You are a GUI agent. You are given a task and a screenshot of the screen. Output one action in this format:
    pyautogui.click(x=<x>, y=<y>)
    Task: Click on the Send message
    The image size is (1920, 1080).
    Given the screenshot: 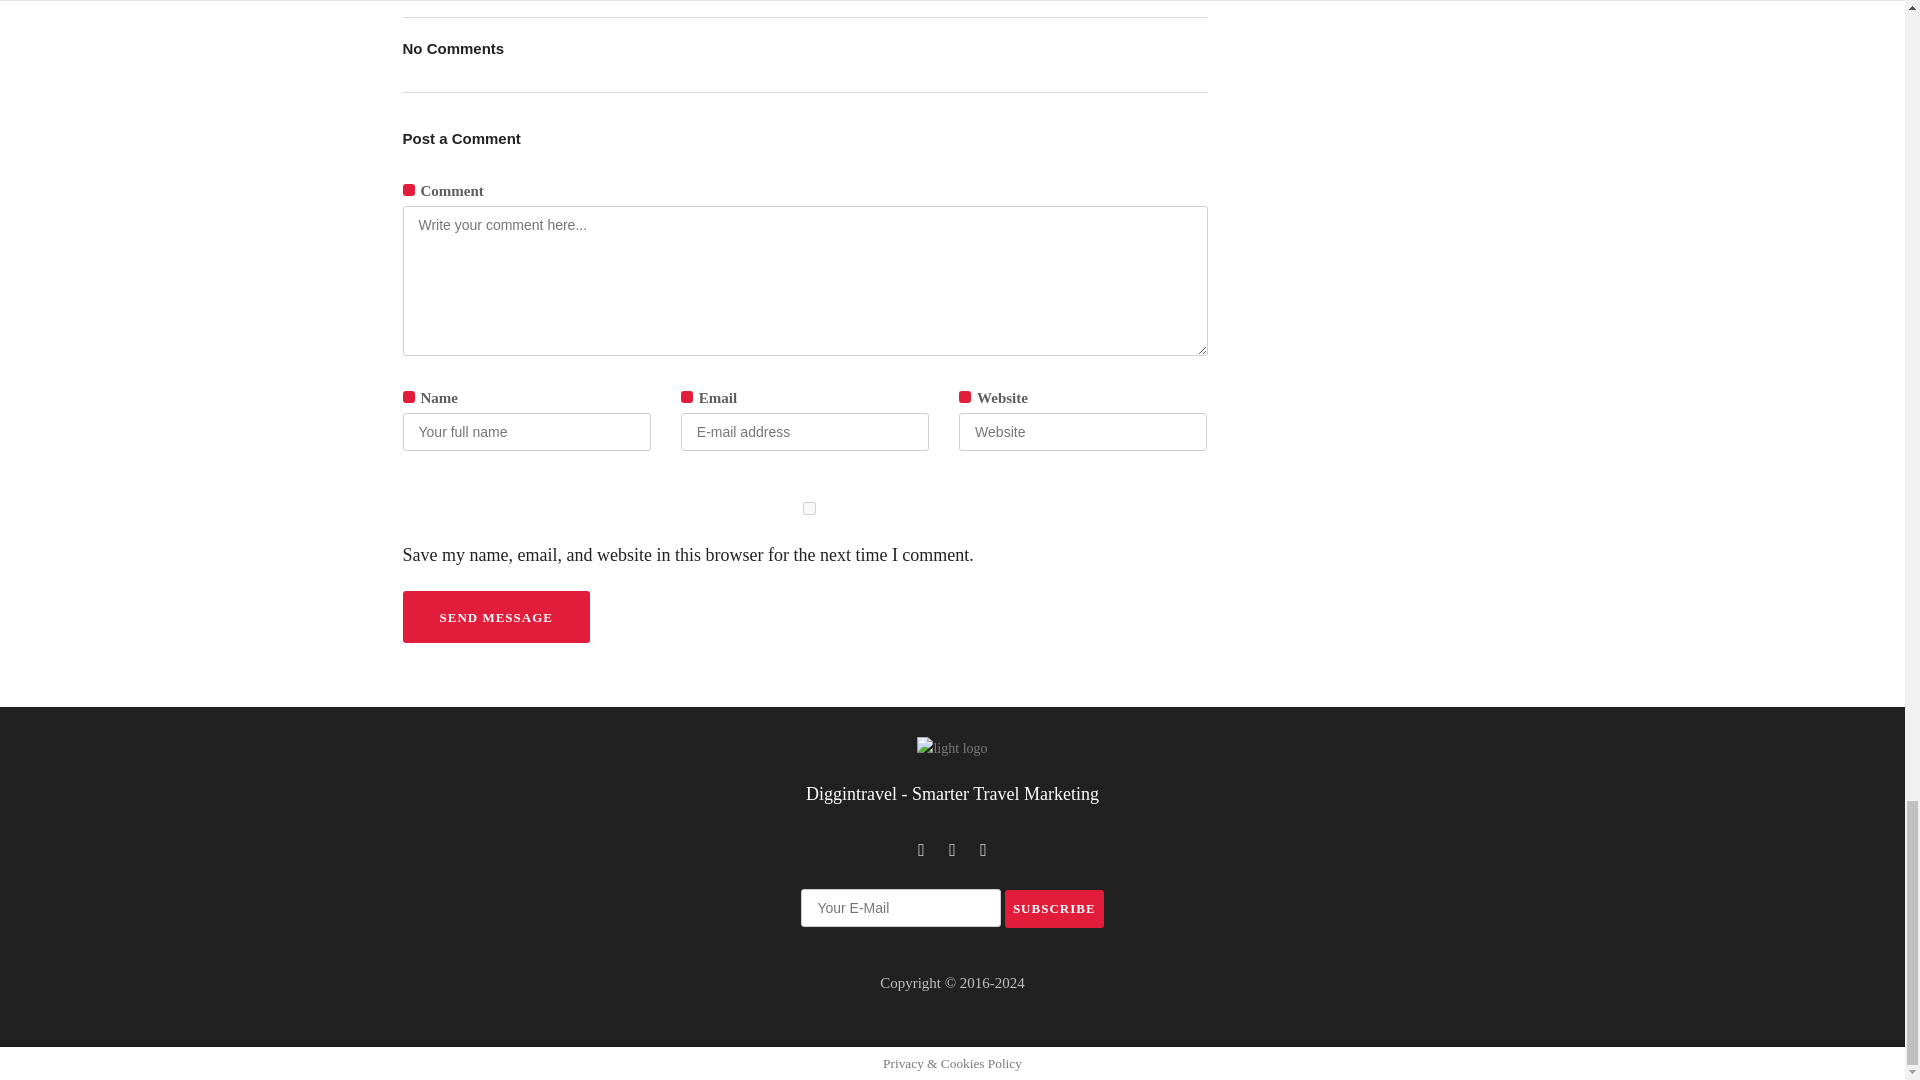 What is the action you would take?
    pyautogui.click(x=495, y=616)
    